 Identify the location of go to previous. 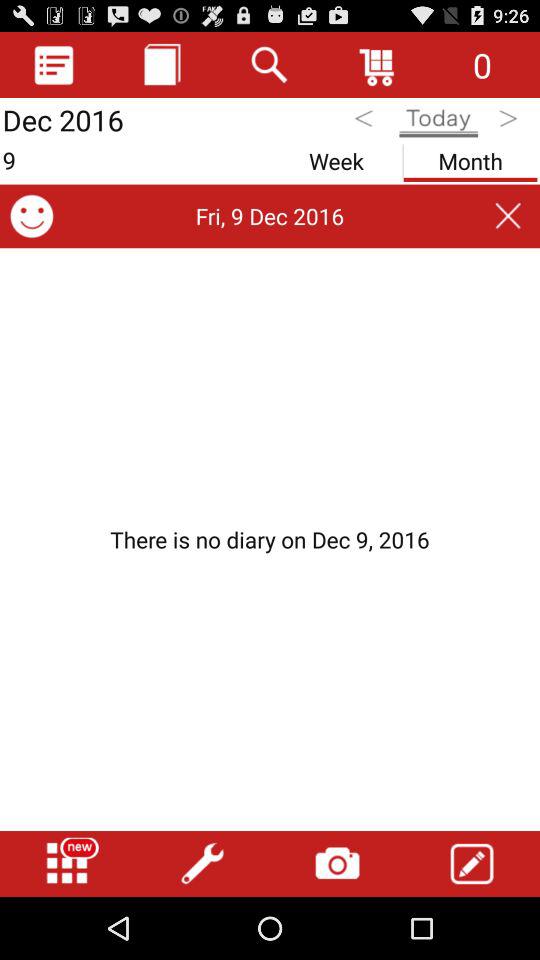
(366, 122).